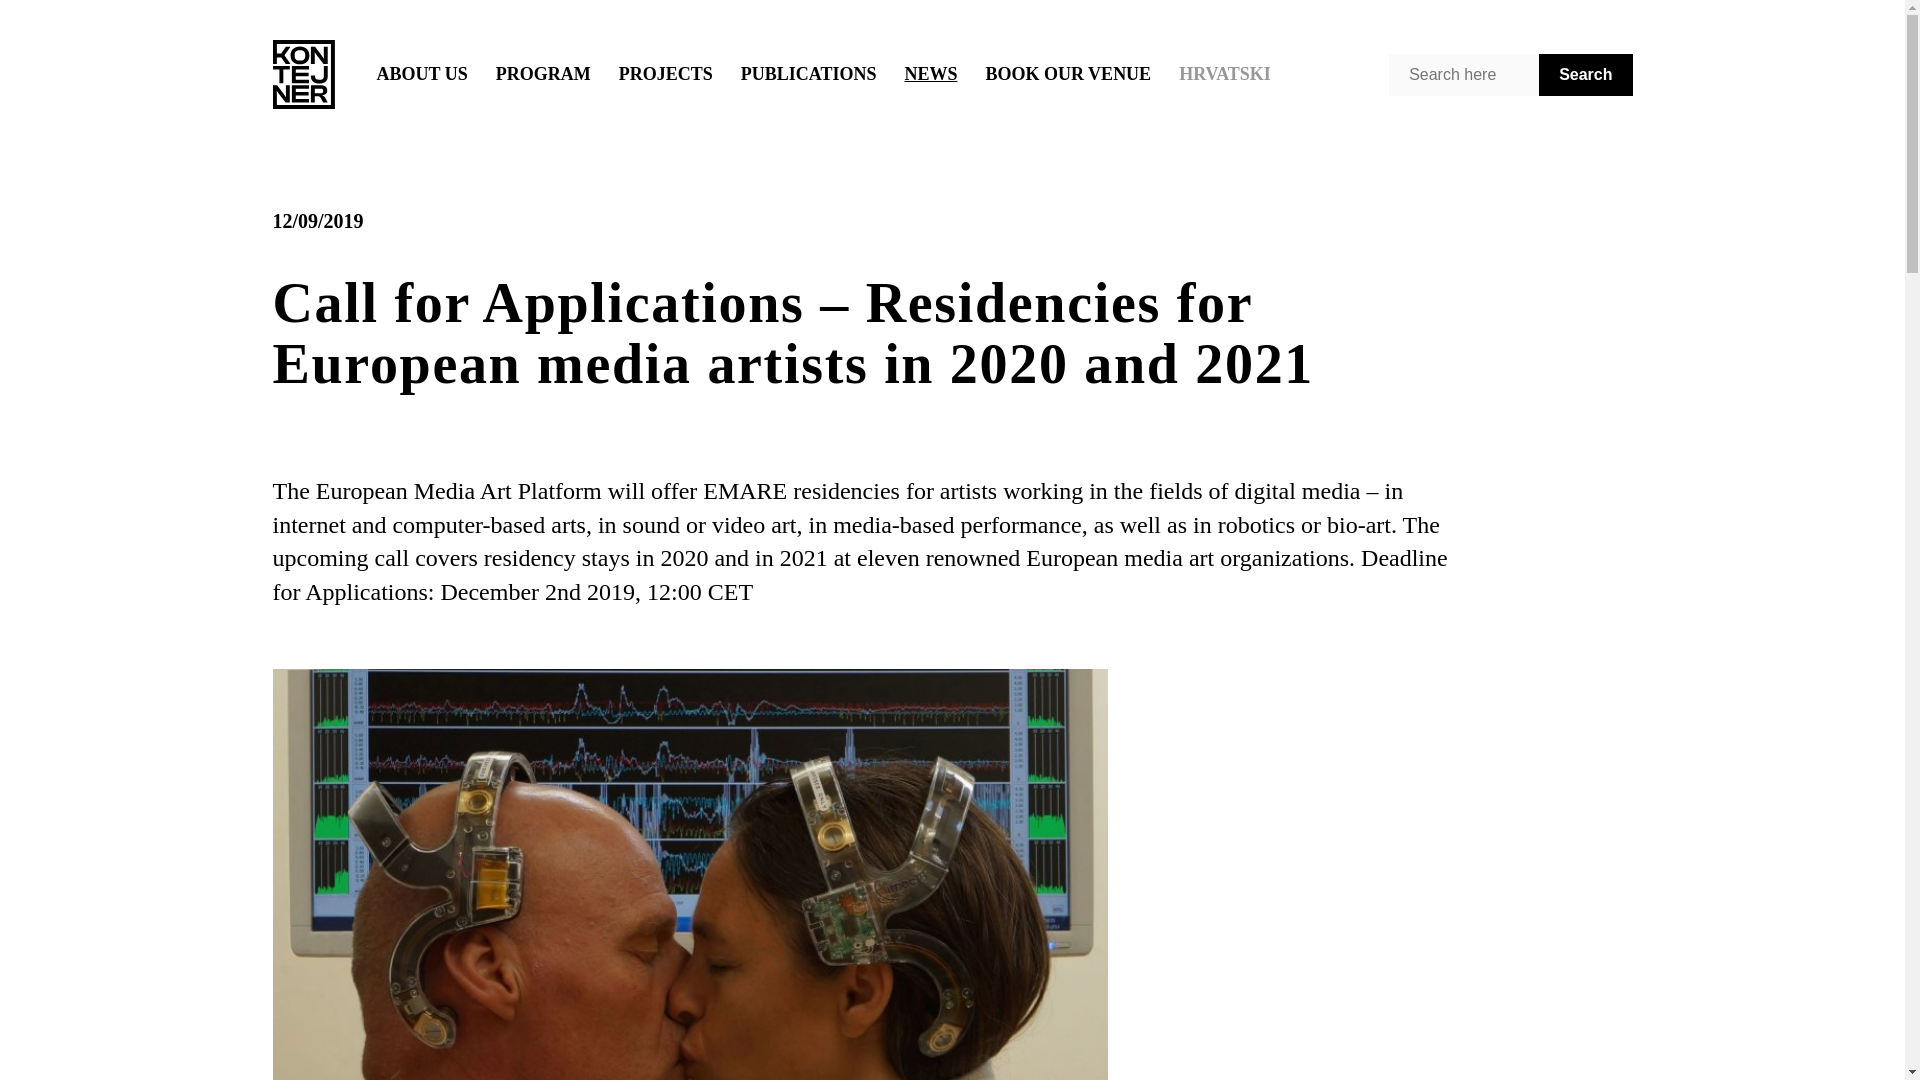 The width and height of the screenshot is (1920, 1080). What do you see at coordinates (1068, 74) in the screenshot?
I see `BOOK OUR VENUE` at bounding box center [1068, 74].